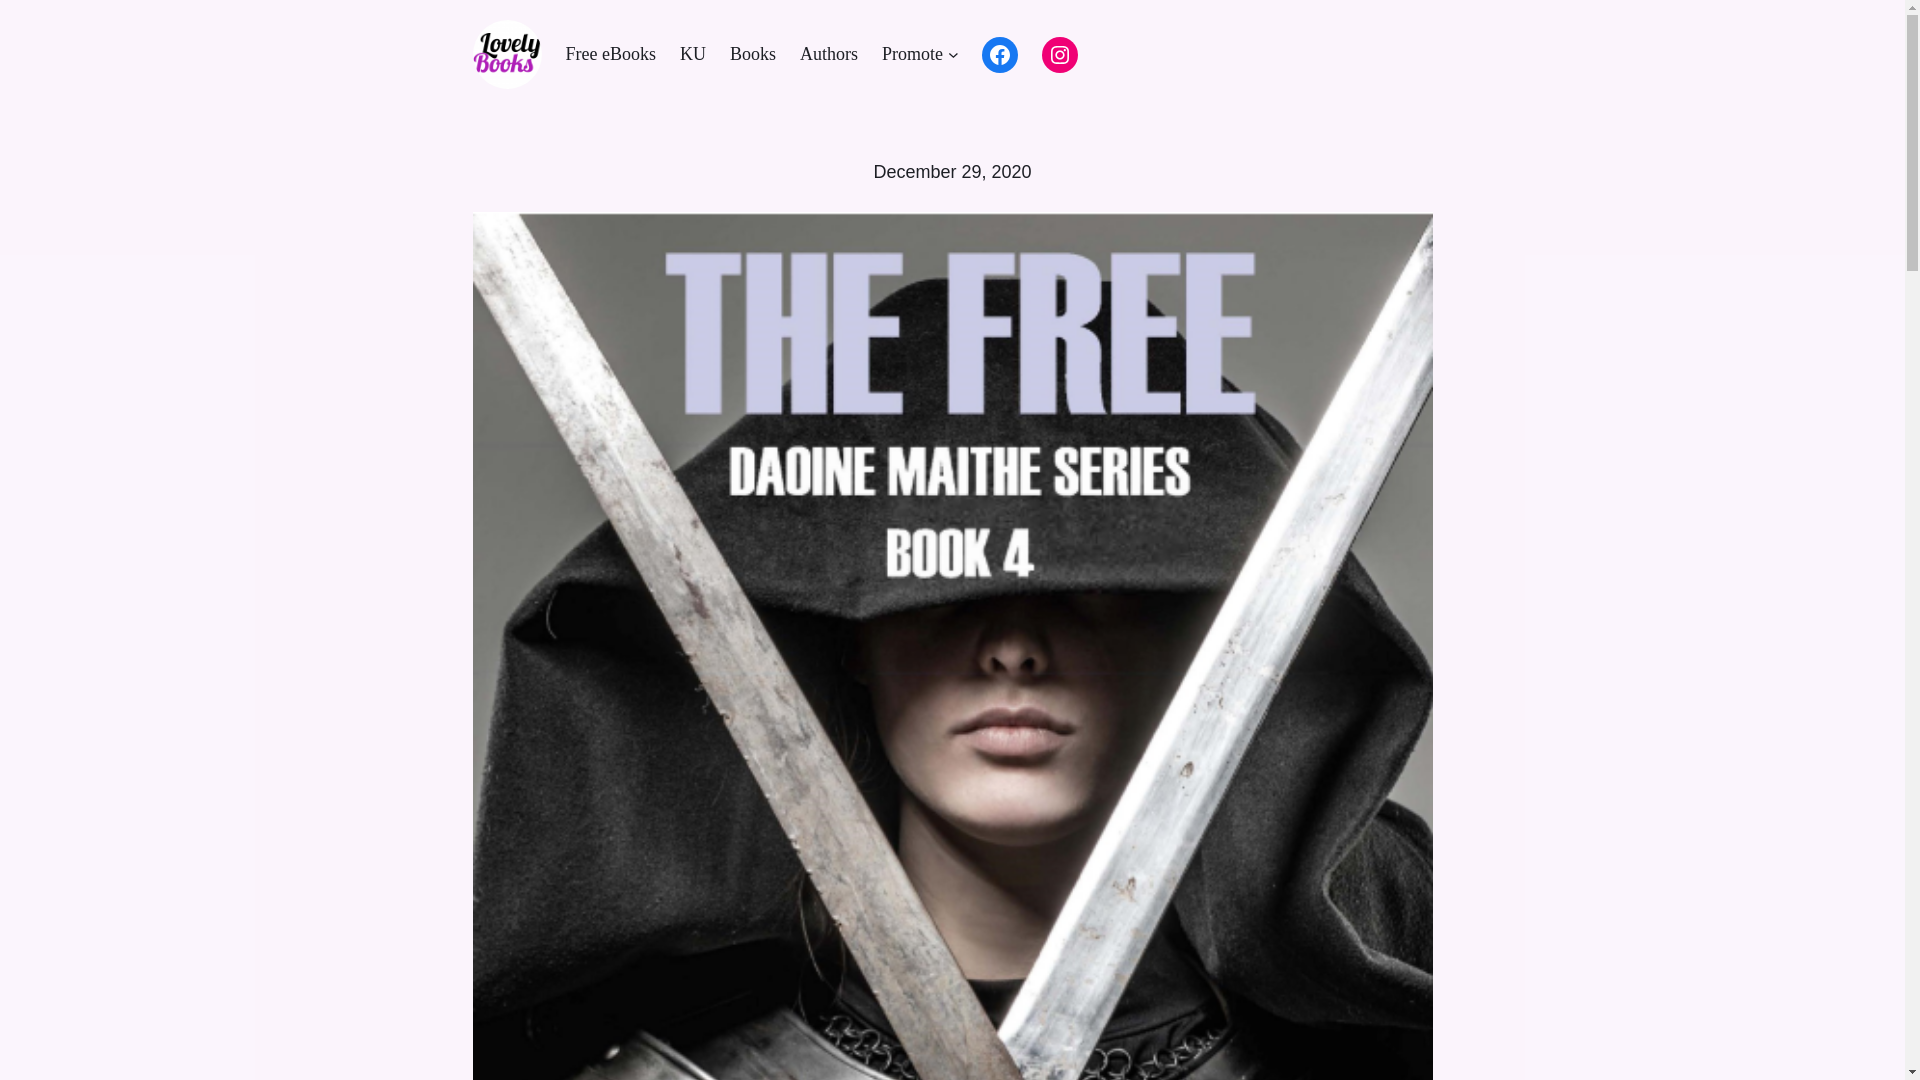 This screenshot has width=1920, height=1080. What do you see at coordinates (611, 54) in the screenshot?
I see `Free eBooks` at bounding box center [611, 54].